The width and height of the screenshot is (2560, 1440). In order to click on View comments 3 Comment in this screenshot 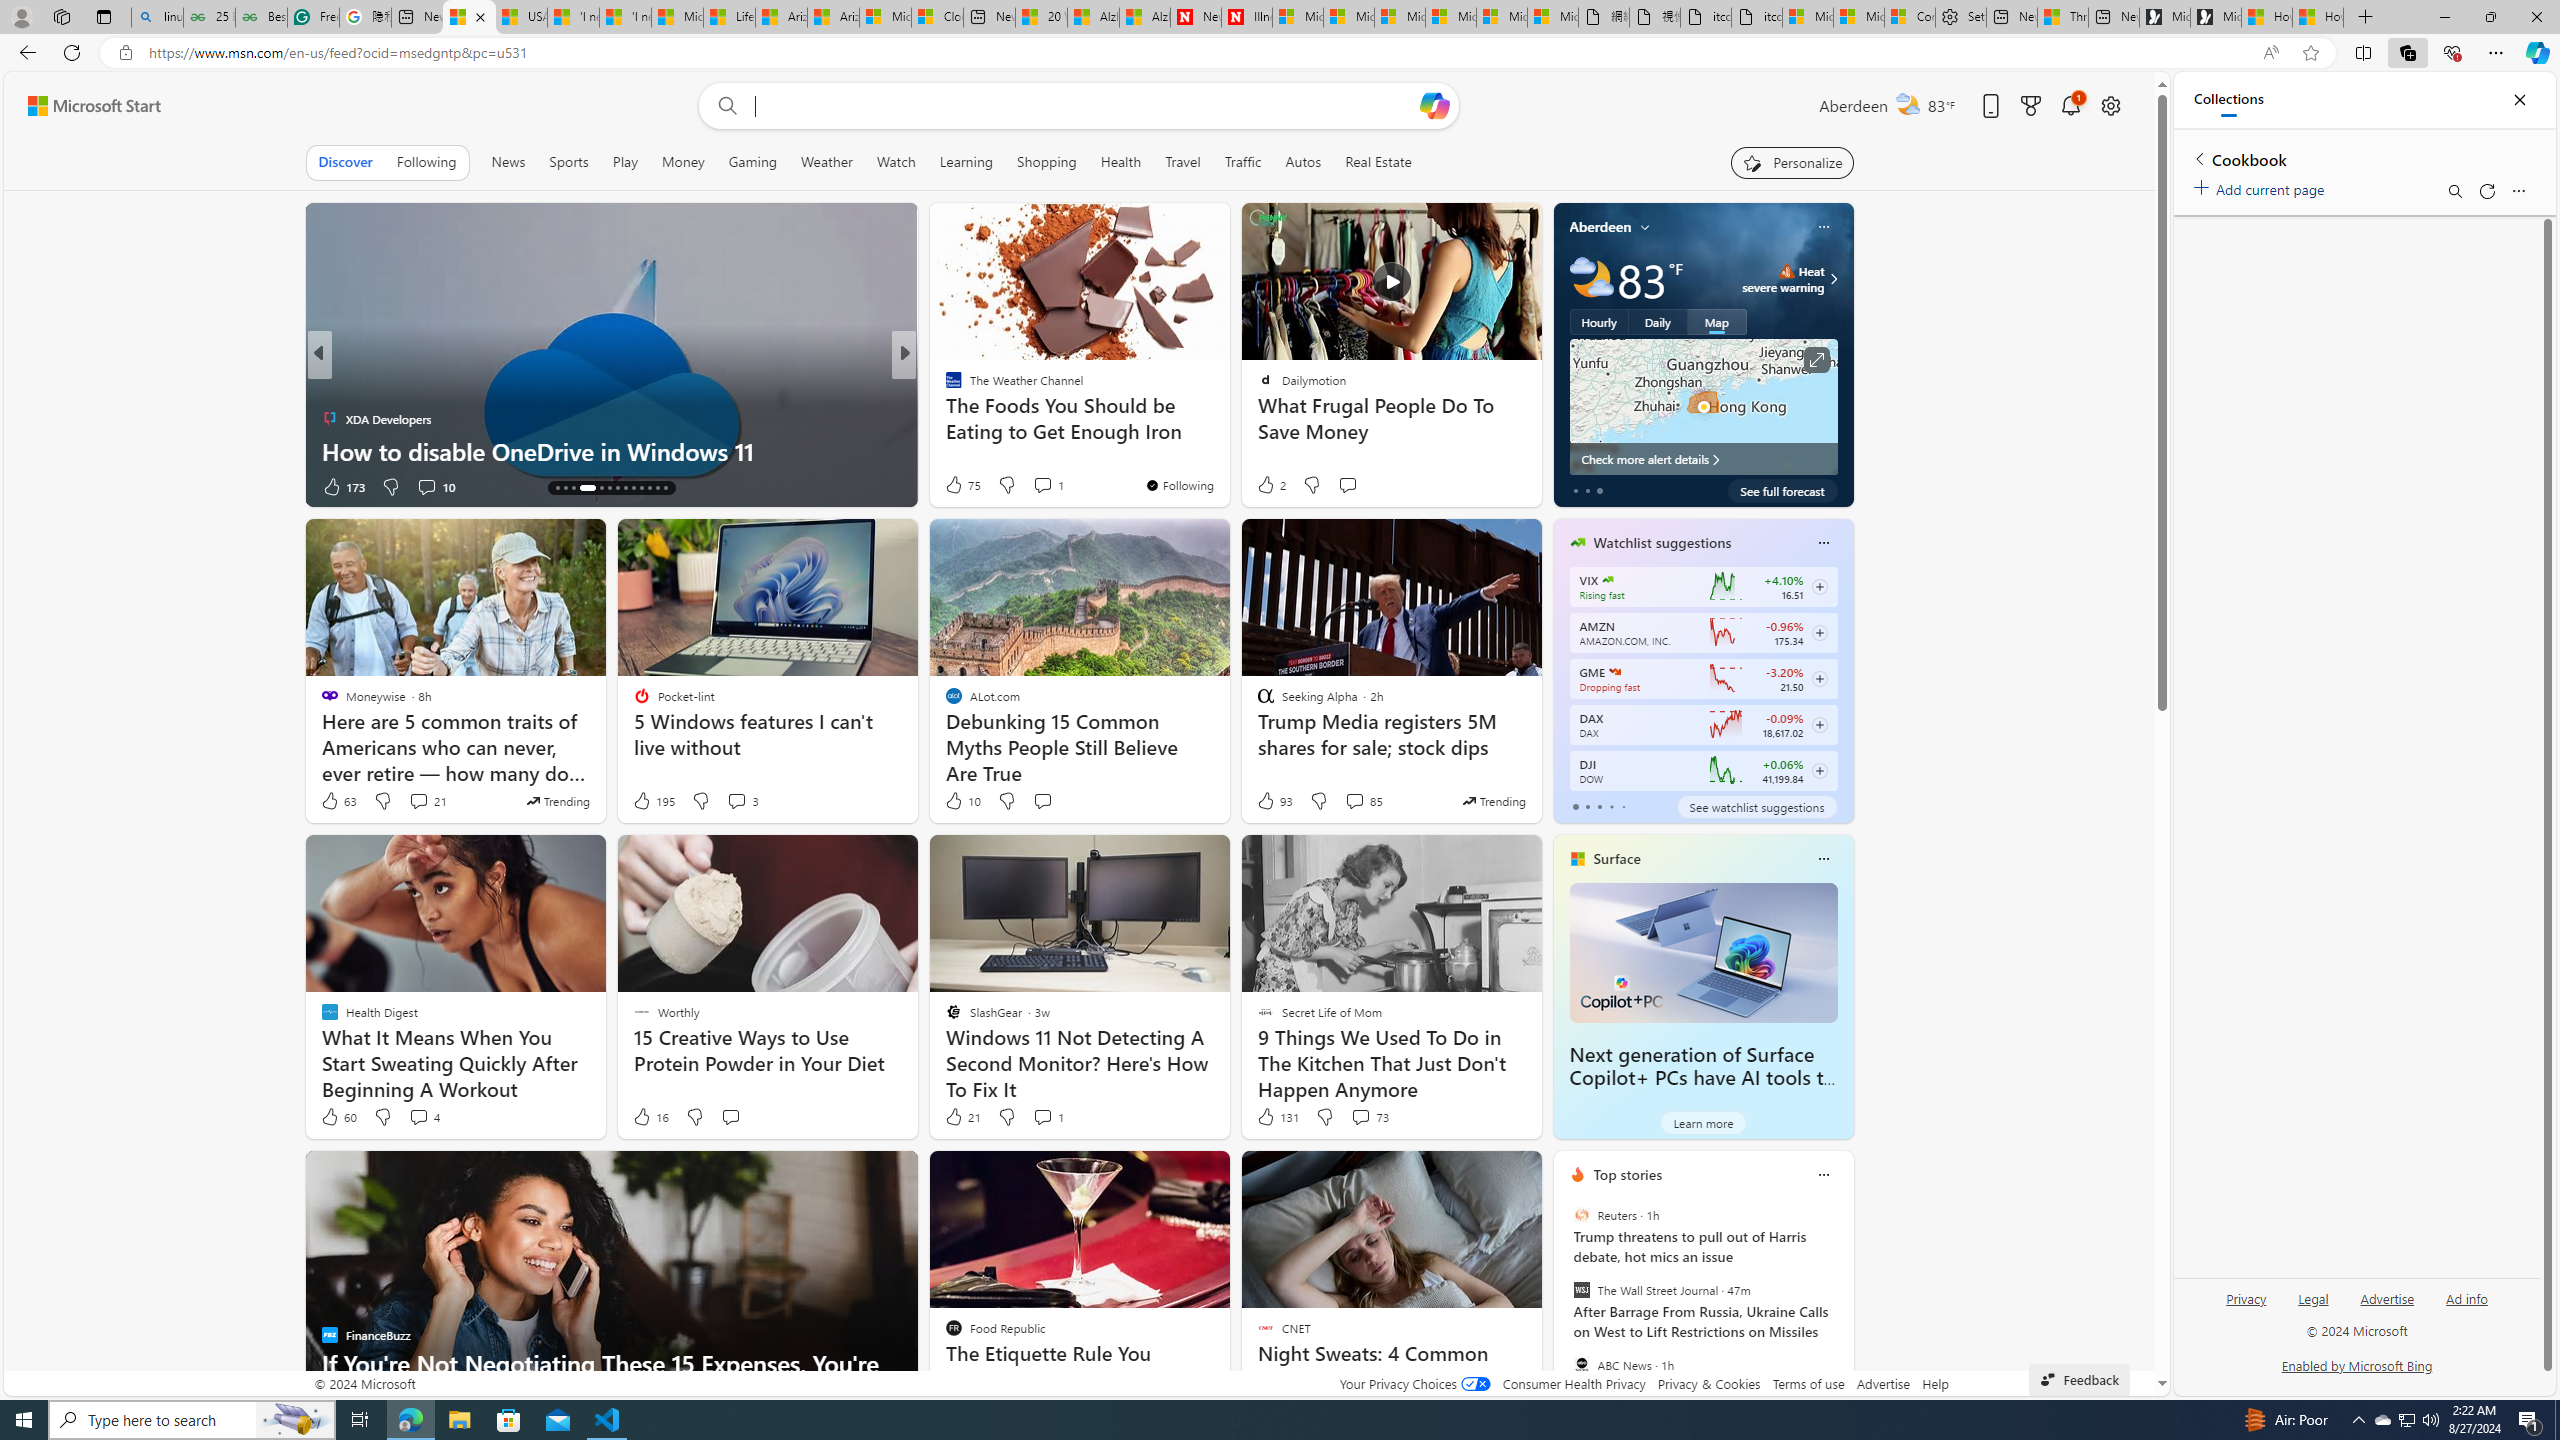, I will do `click(737, 800)`.